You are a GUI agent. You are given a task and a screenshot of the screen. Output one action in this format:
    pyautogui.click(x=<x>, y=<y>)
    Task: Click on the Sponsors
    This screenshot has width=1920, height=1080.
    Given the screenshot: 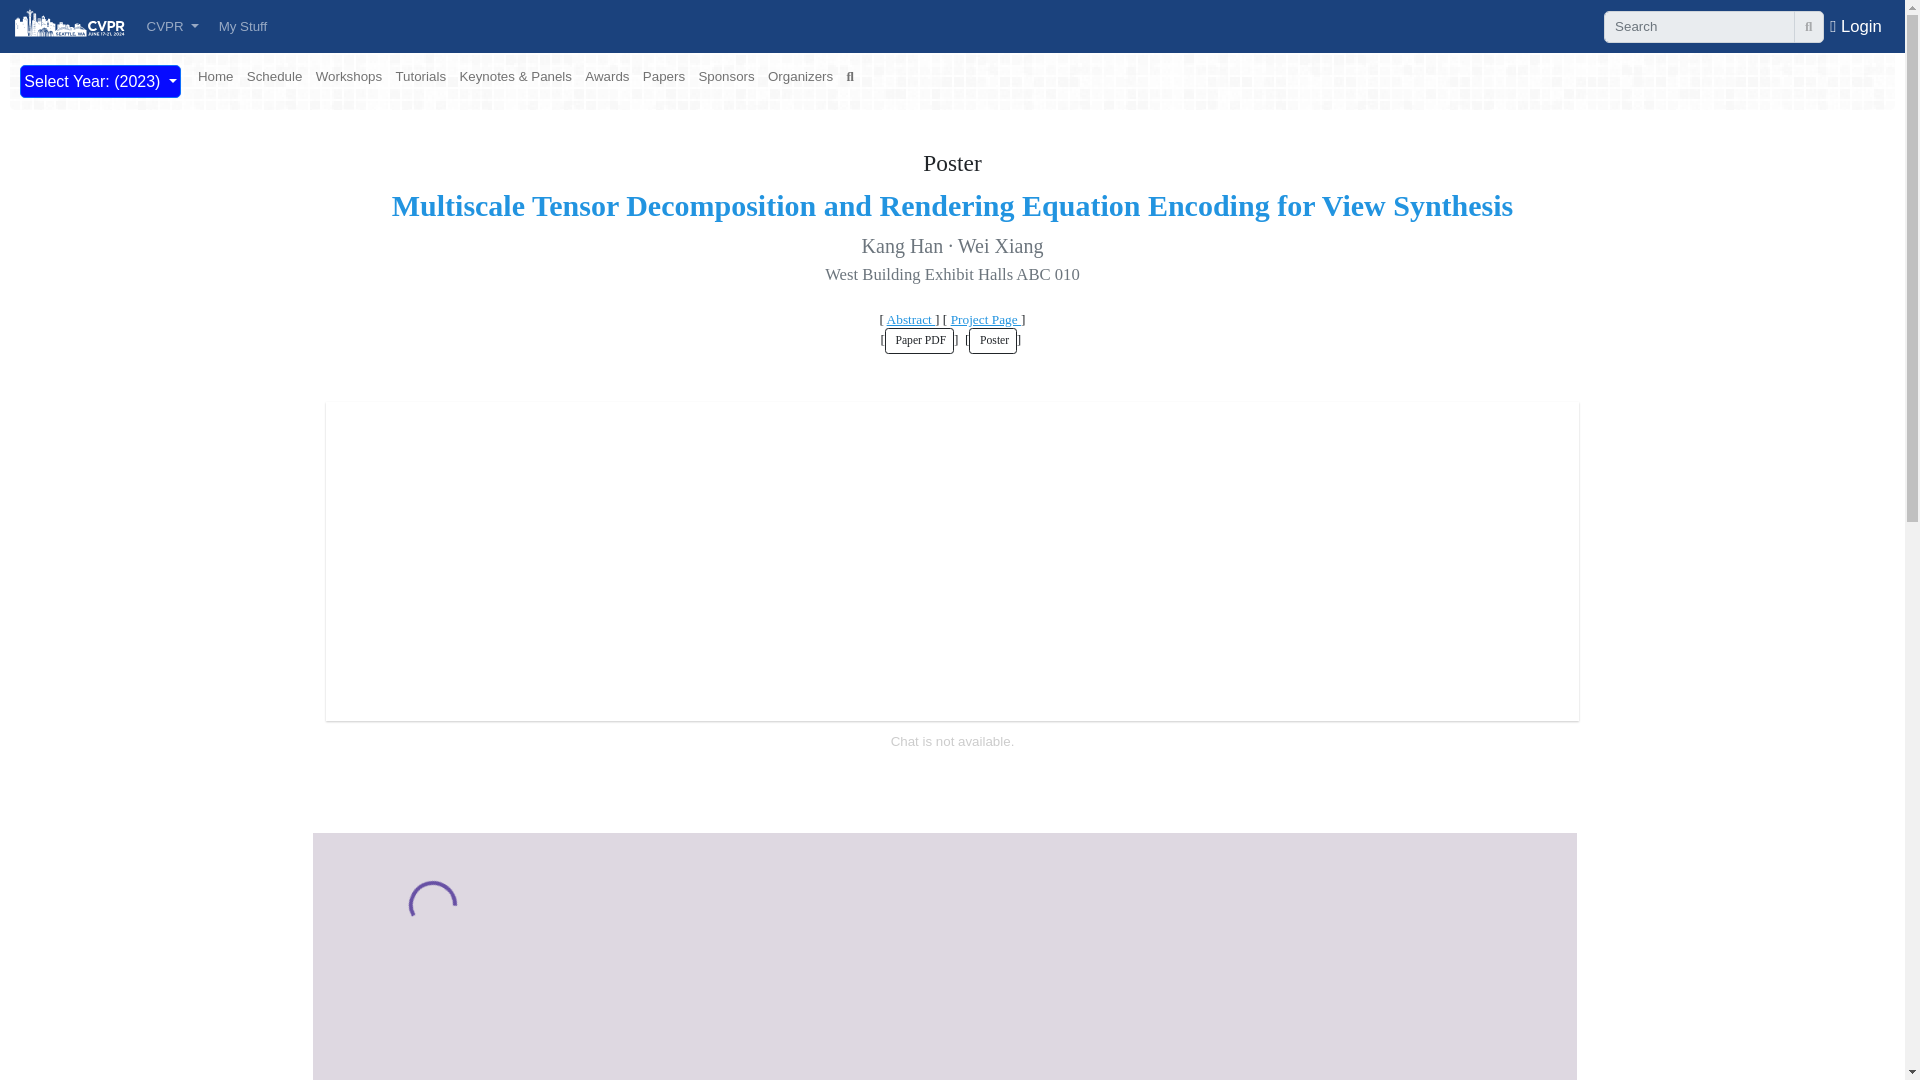 What is the action you would take?
    pyautogui.click(x=726, y=76)
    